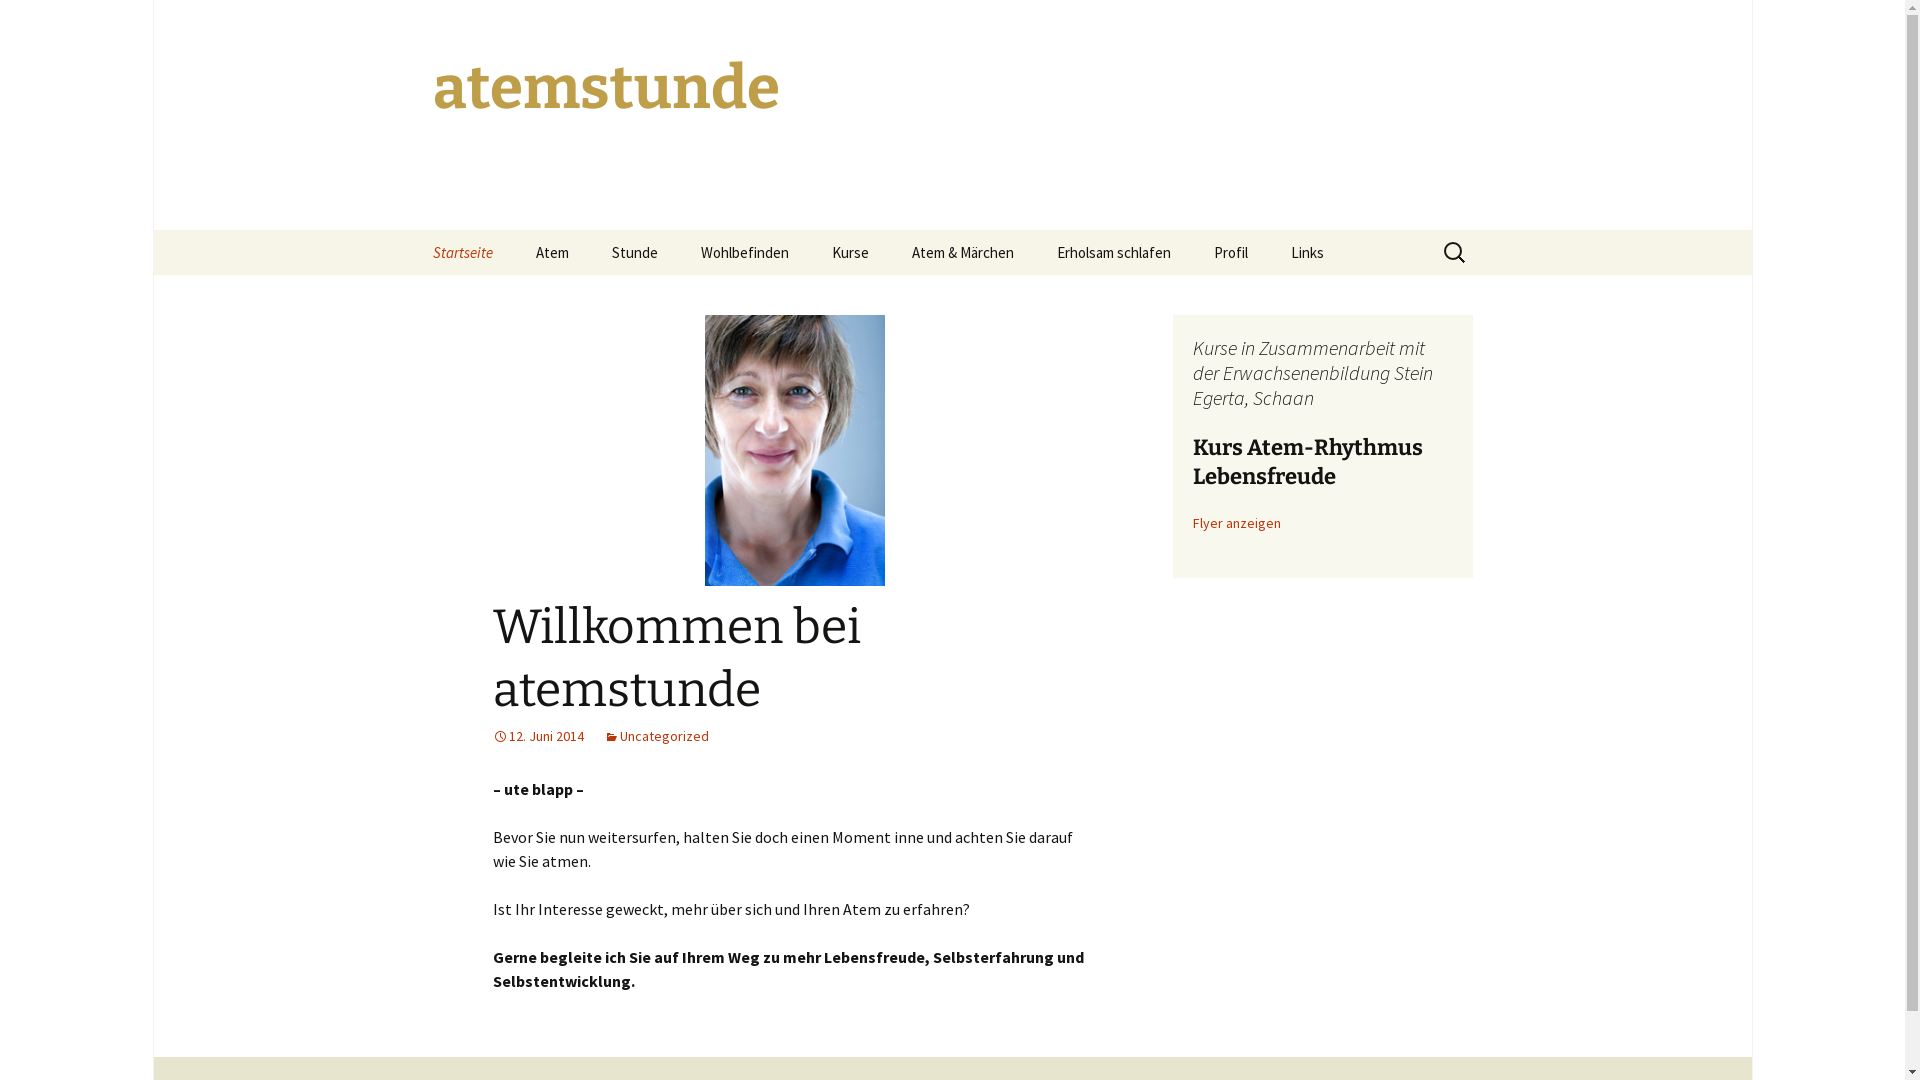 The image size is (1920, 1080). Describe the element at coordinates (676, 658) in the screenshot. I see `Willkommen bei atemstunde` at that location.